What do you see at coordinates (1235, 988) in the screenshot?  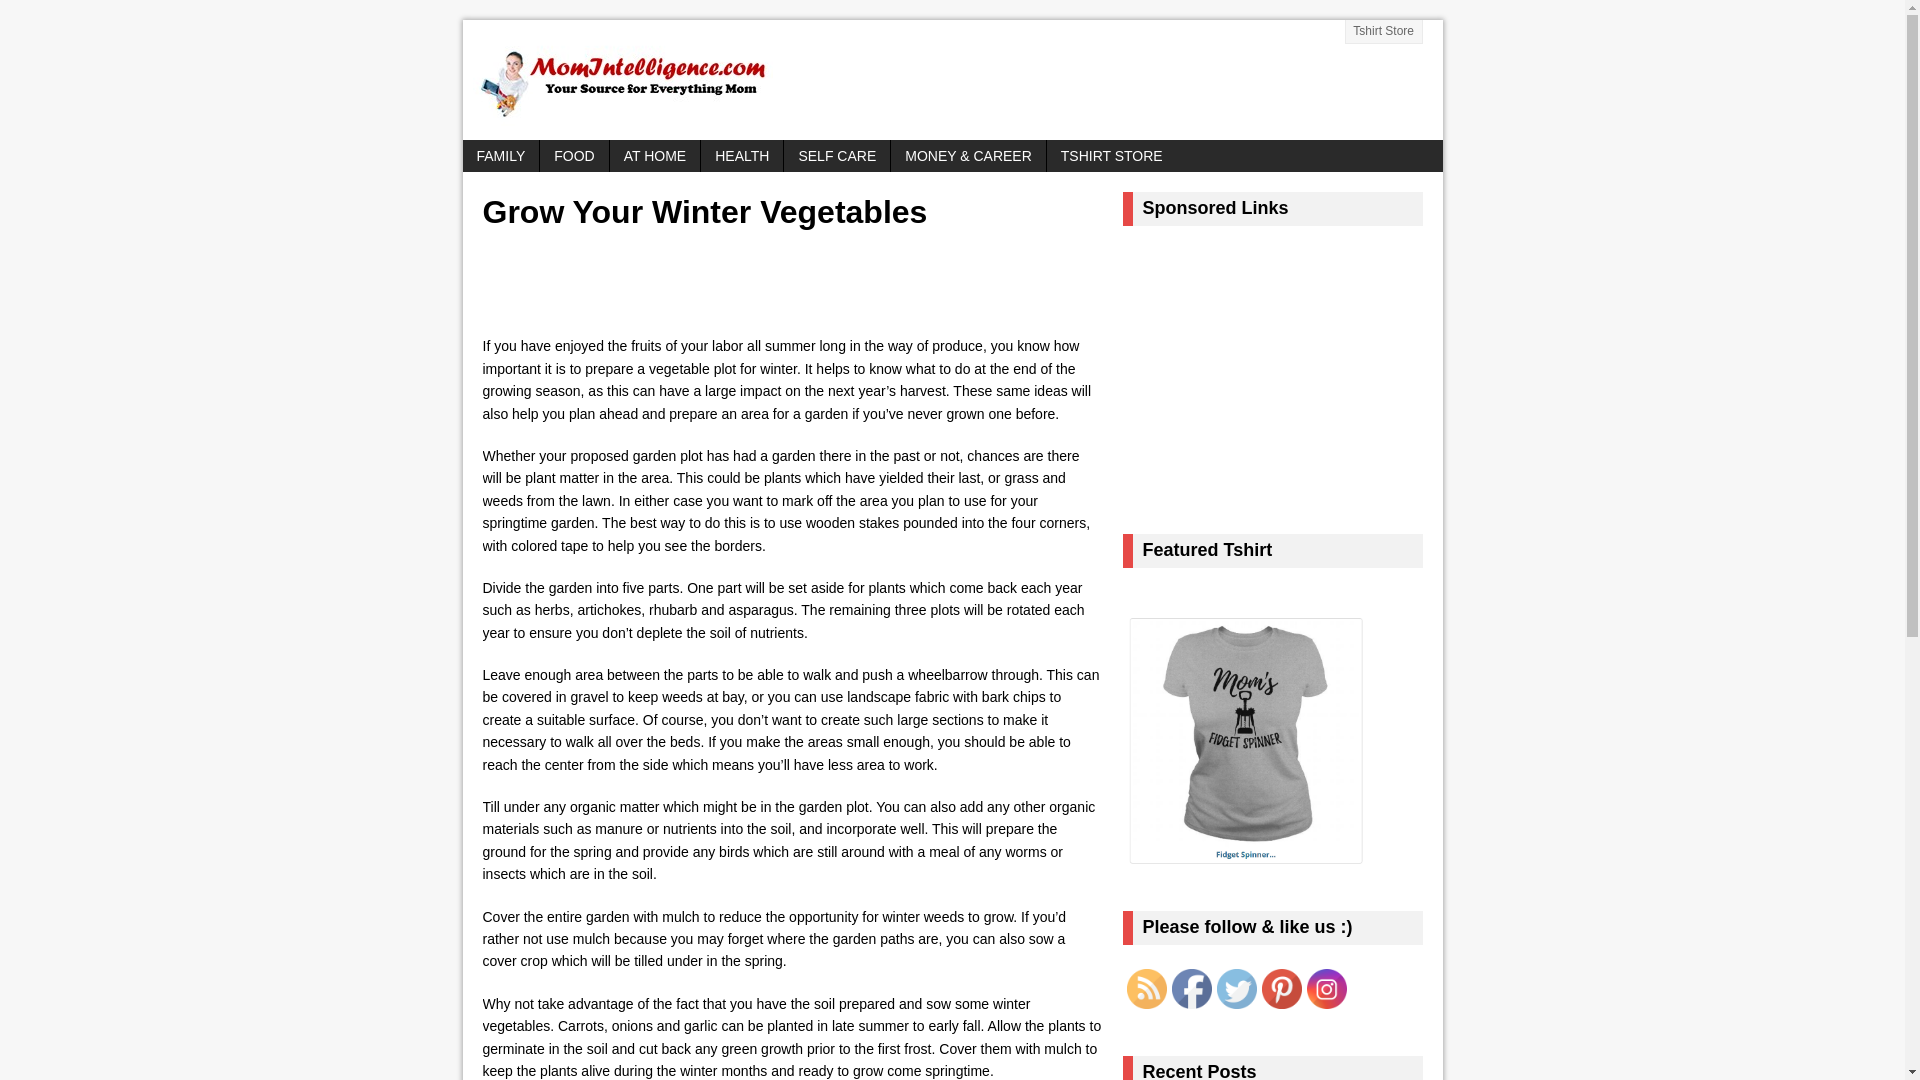 I see `Twitter` at bounding box center [1235, 988].